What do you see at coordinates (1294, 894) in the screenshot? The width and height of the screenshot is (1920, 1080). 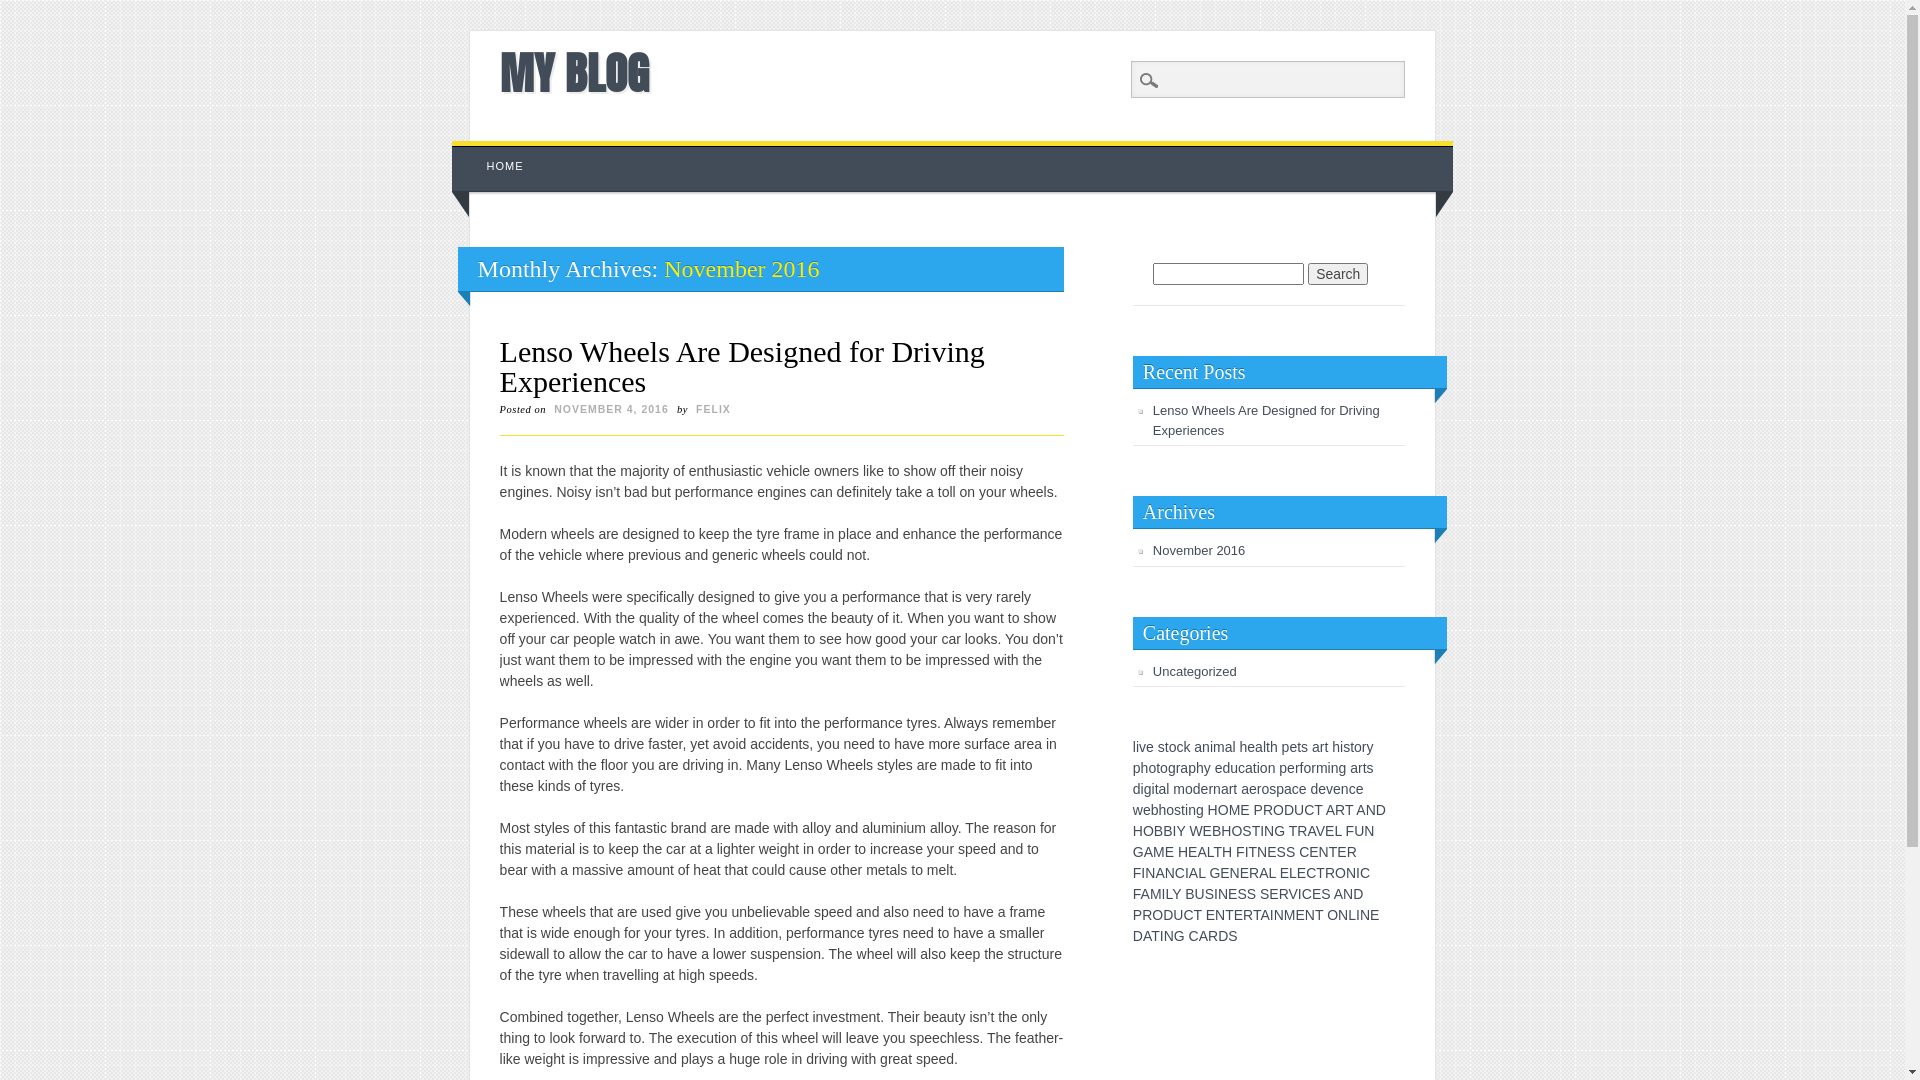 I see `V` at bounding box center [1294, 894].